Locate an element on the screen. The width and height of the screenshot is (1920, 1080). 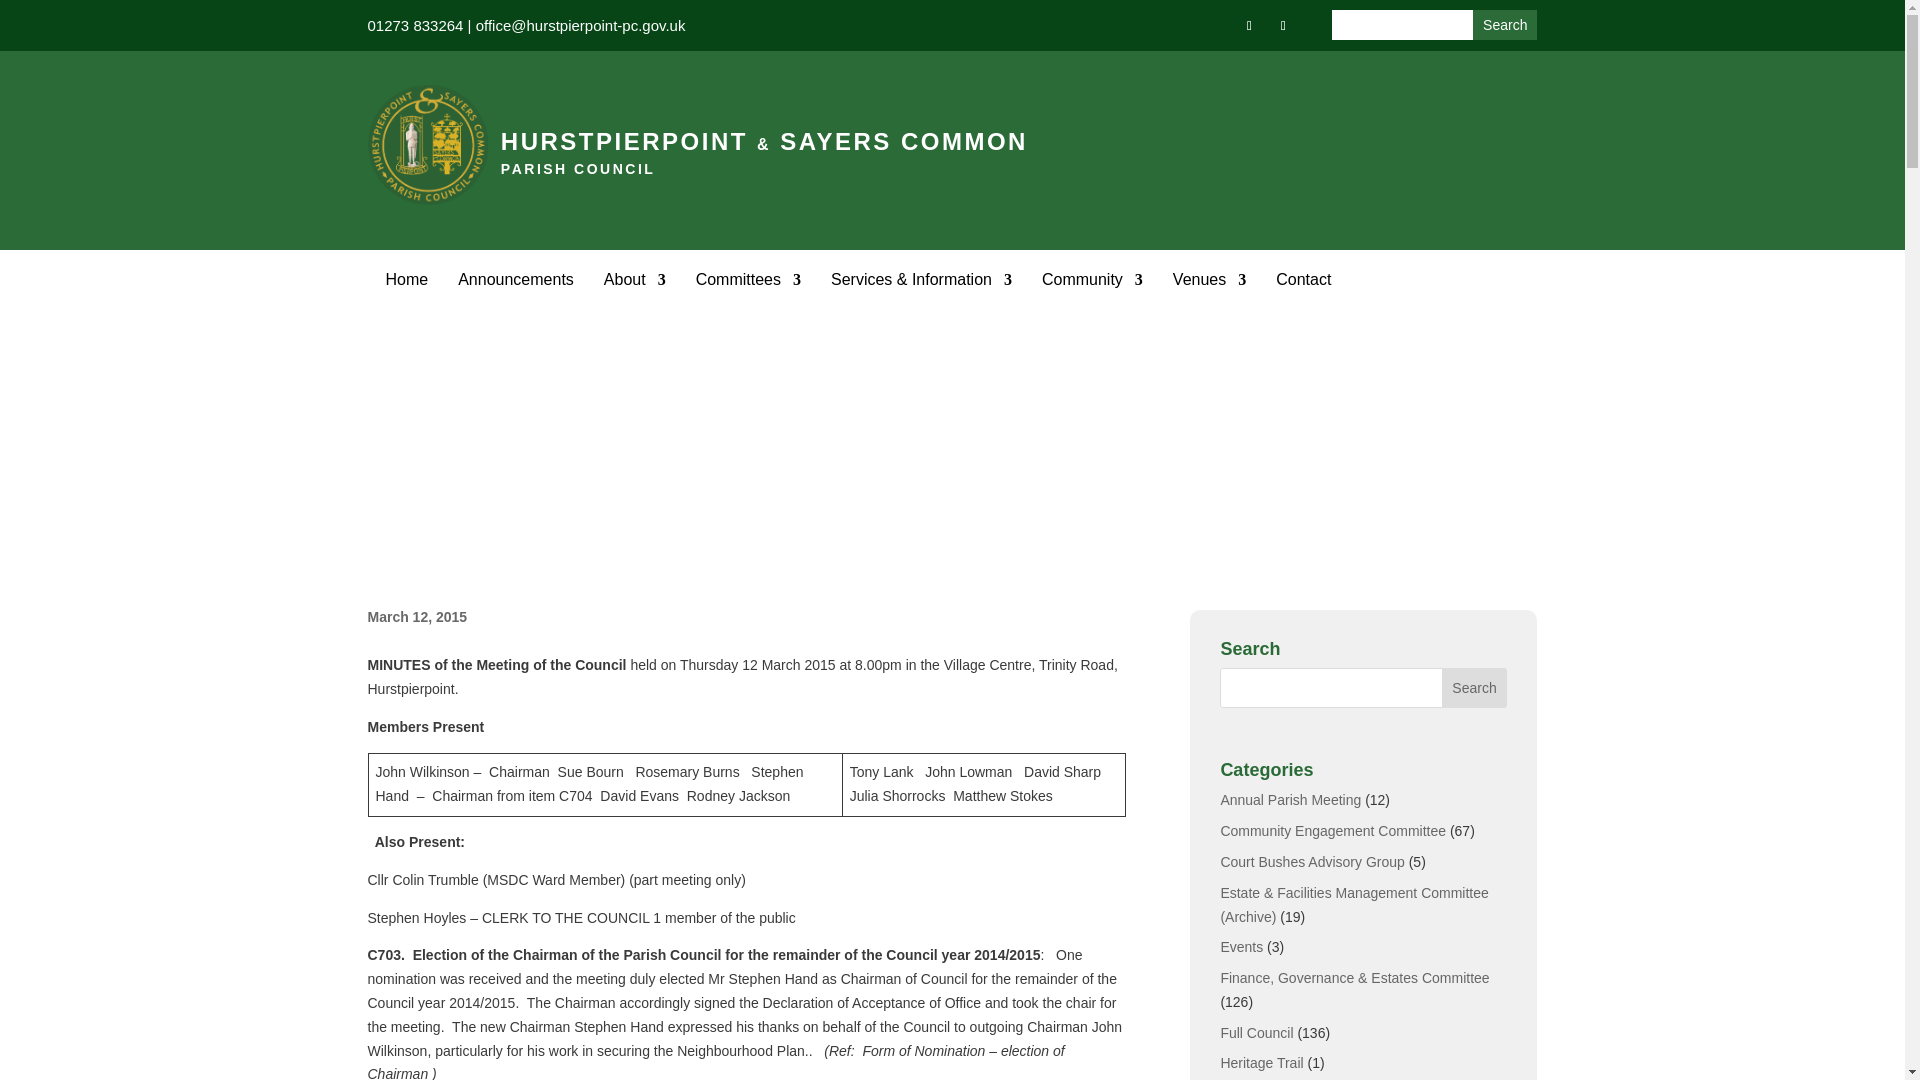
Follow on Facebook is located at coordinates (1248, 25).